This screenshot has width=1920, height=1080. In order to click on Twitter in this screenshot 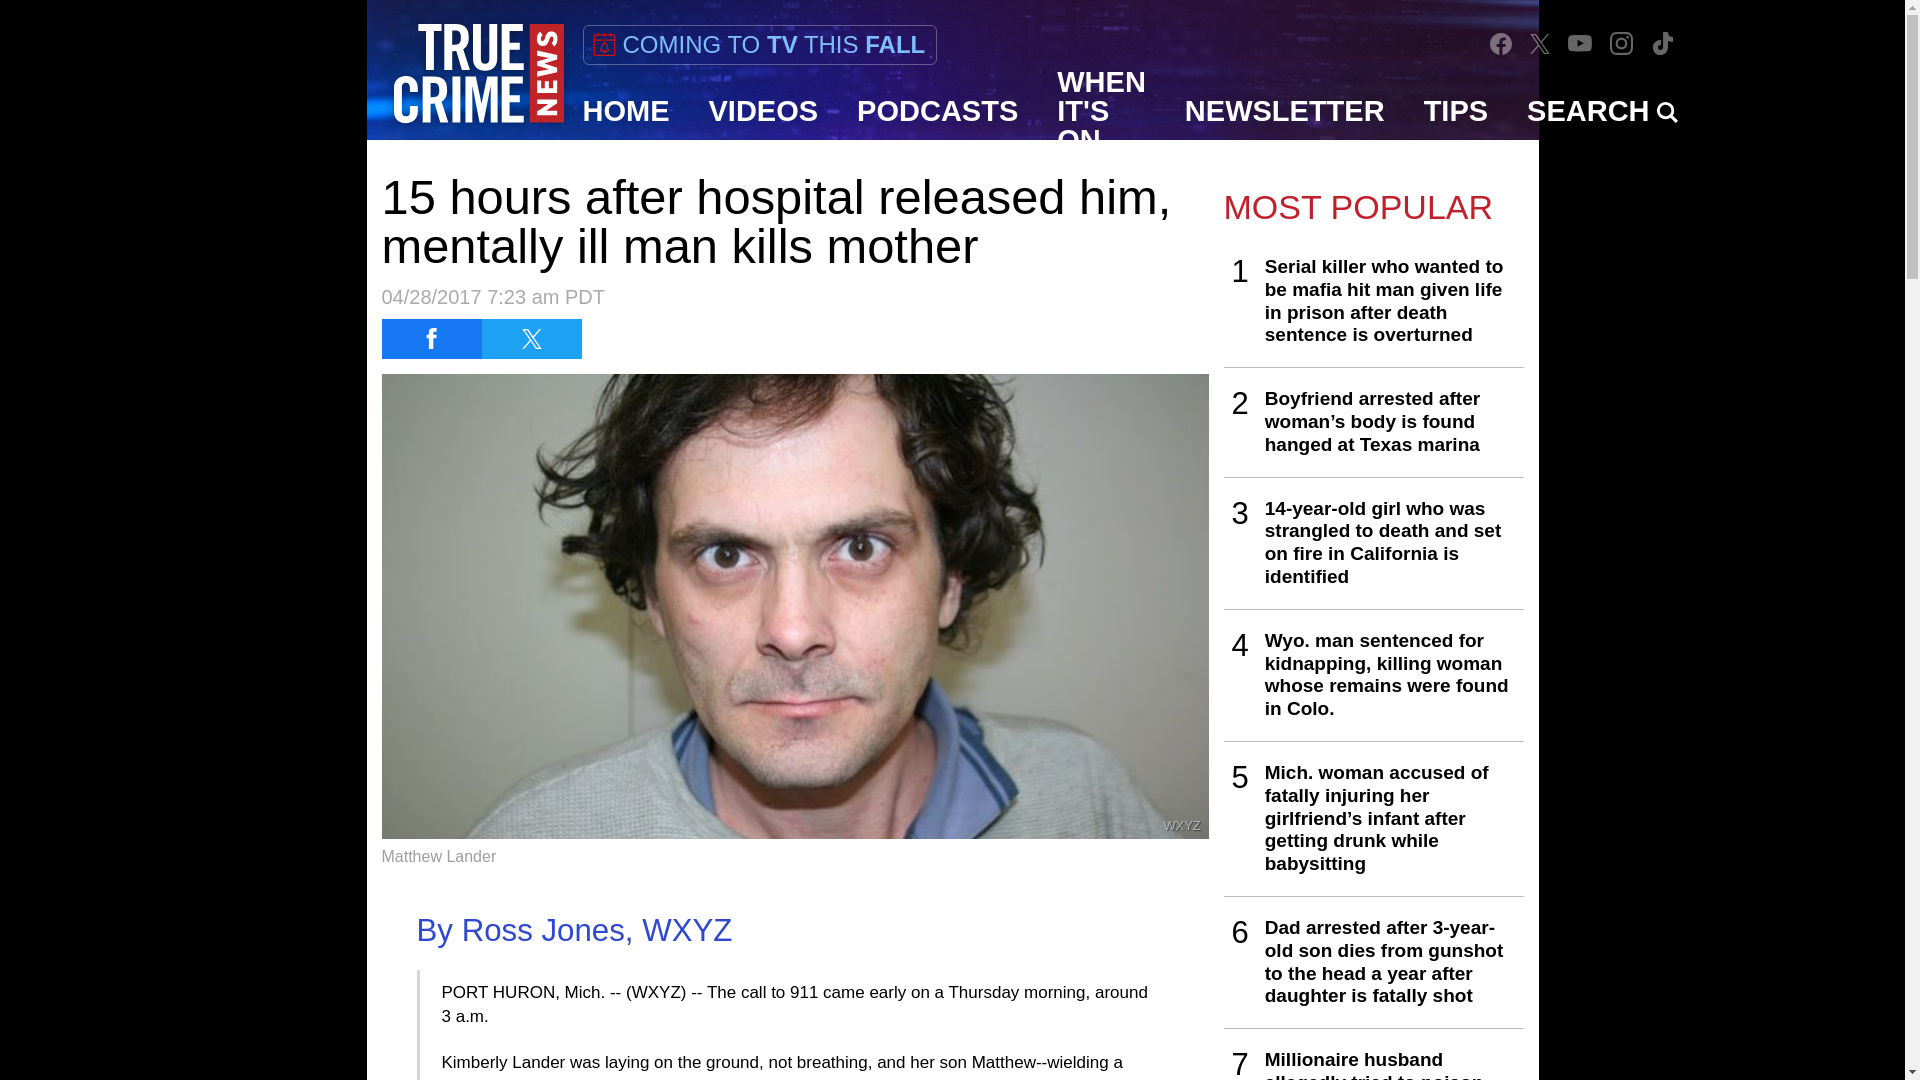, I will do `click(1540, 42)`.